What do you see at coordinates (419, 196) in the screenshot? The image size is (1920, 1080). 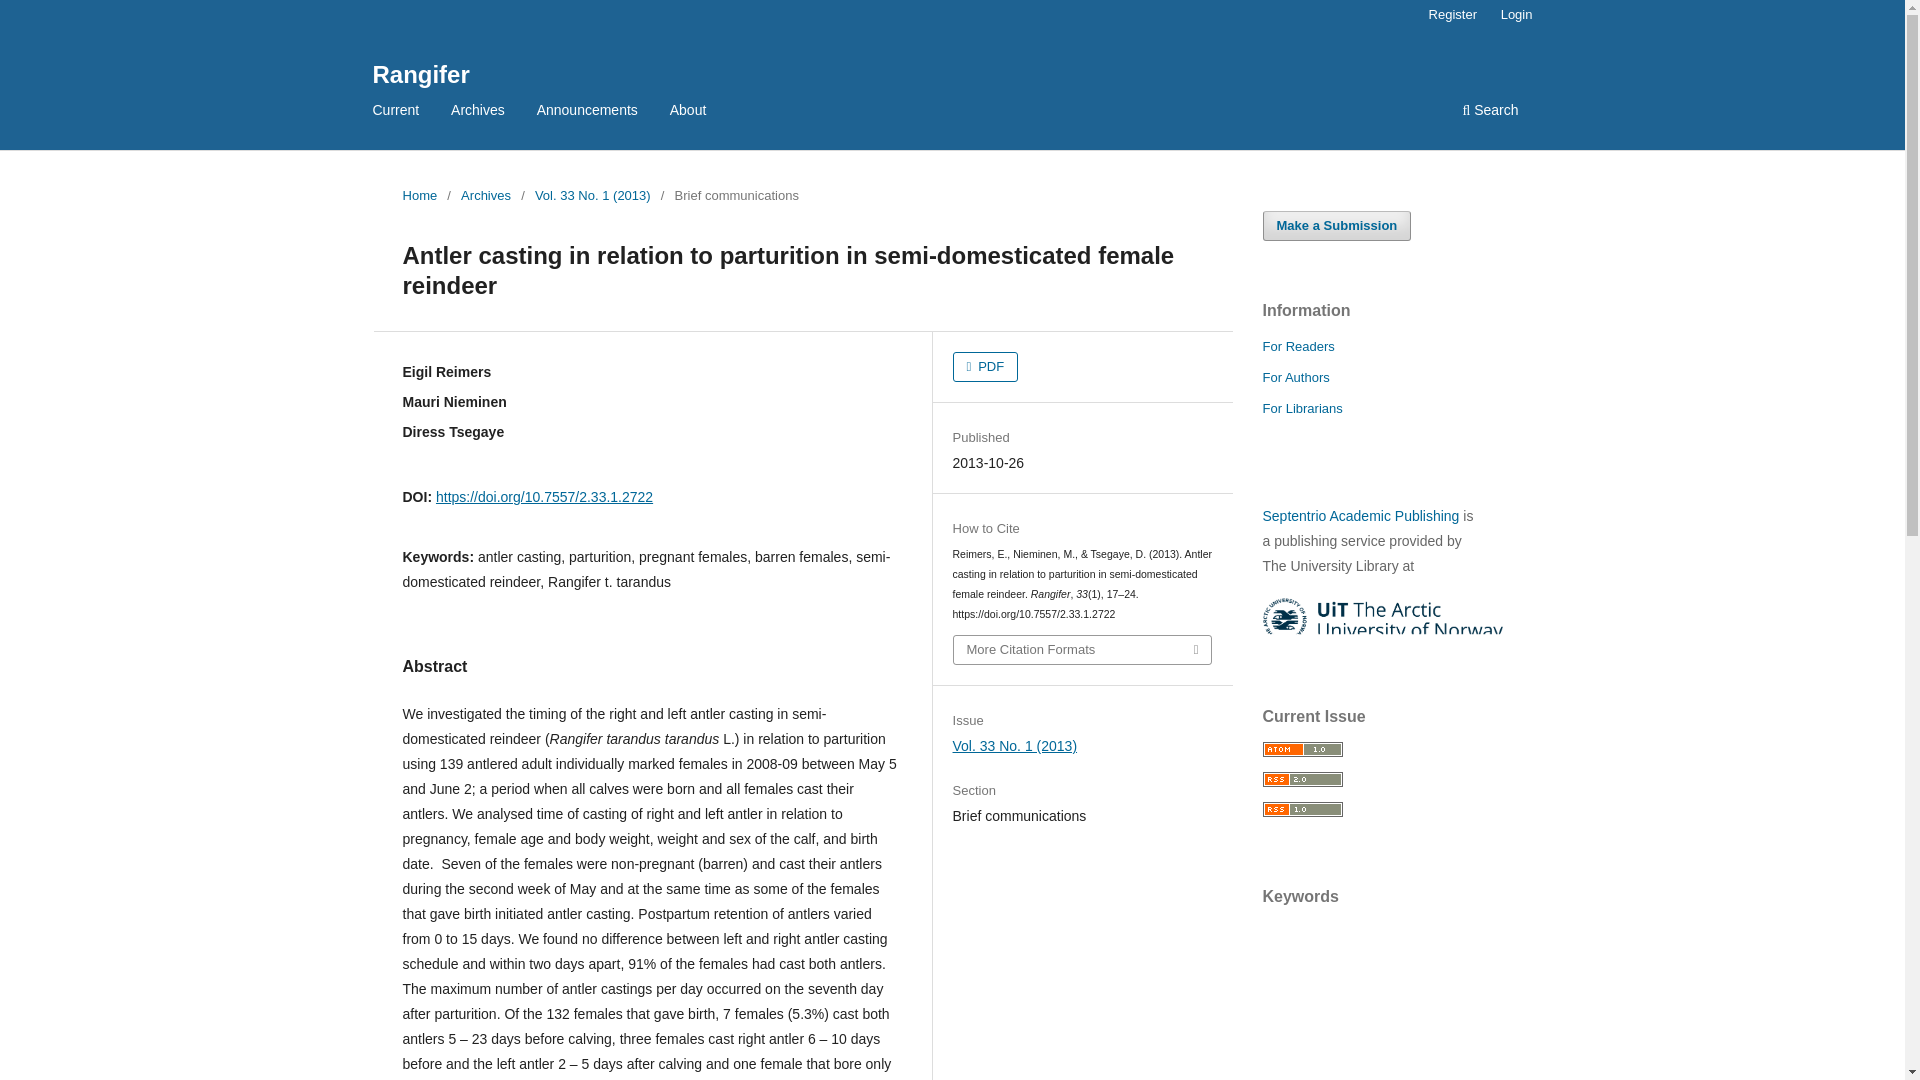 I see `Home` at bounding box center [419, 196].